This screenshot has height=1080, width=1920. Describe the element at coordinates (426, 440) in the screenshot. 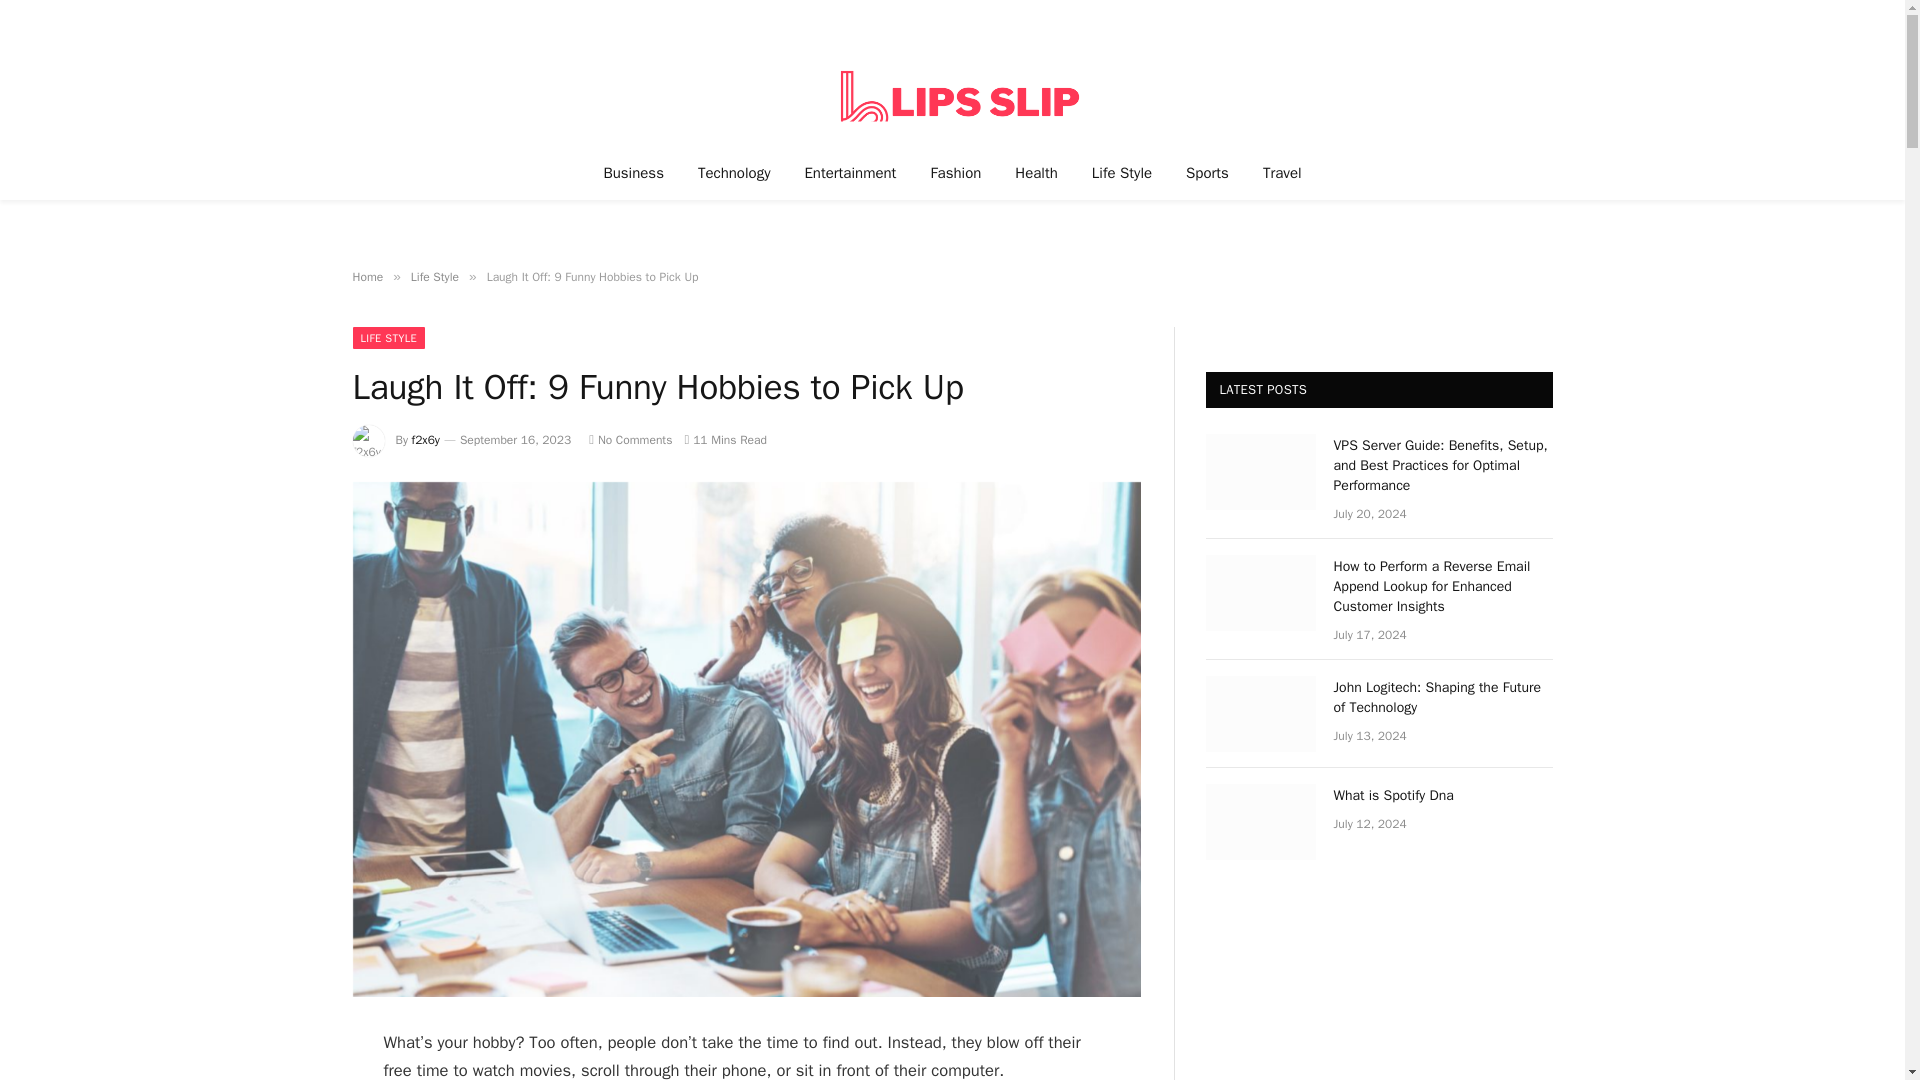

I see `Posts by f2x6y` at that location.